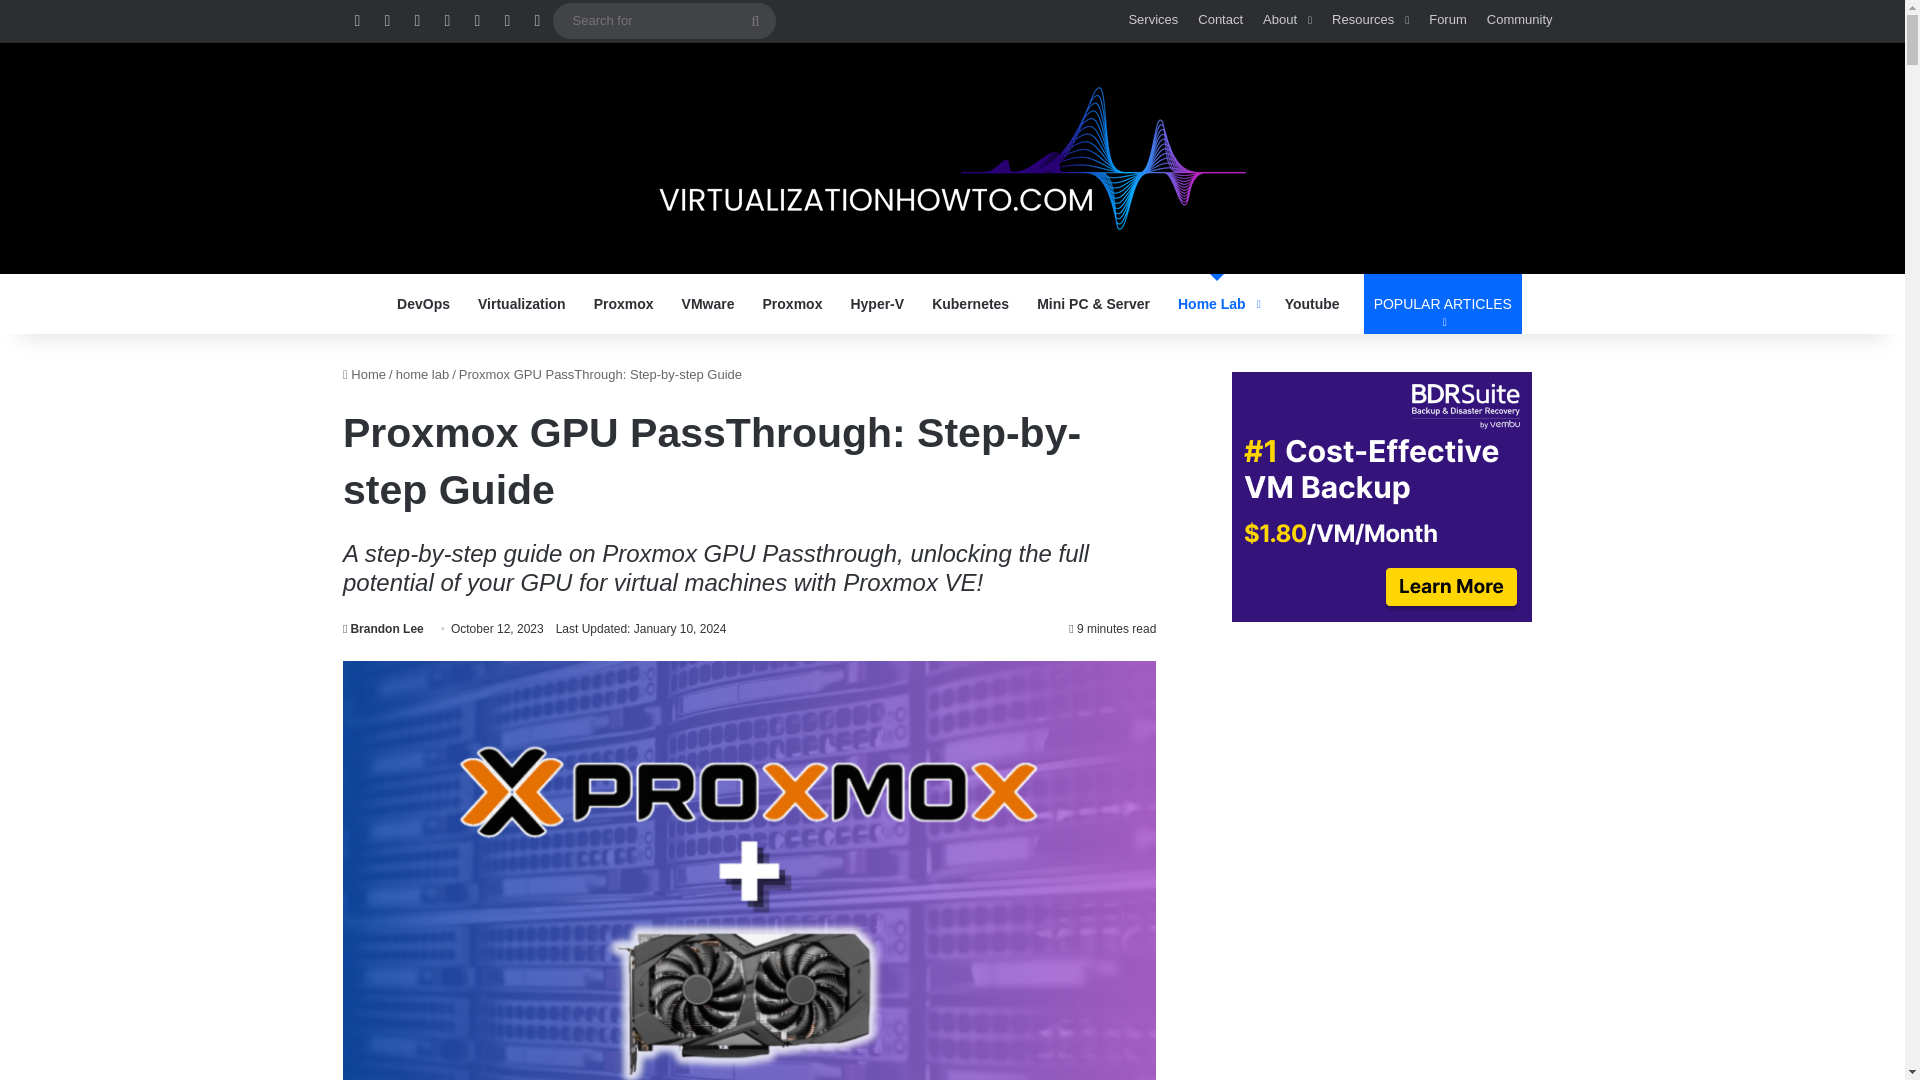  I want to click on Proxmox, so click(792, 304).